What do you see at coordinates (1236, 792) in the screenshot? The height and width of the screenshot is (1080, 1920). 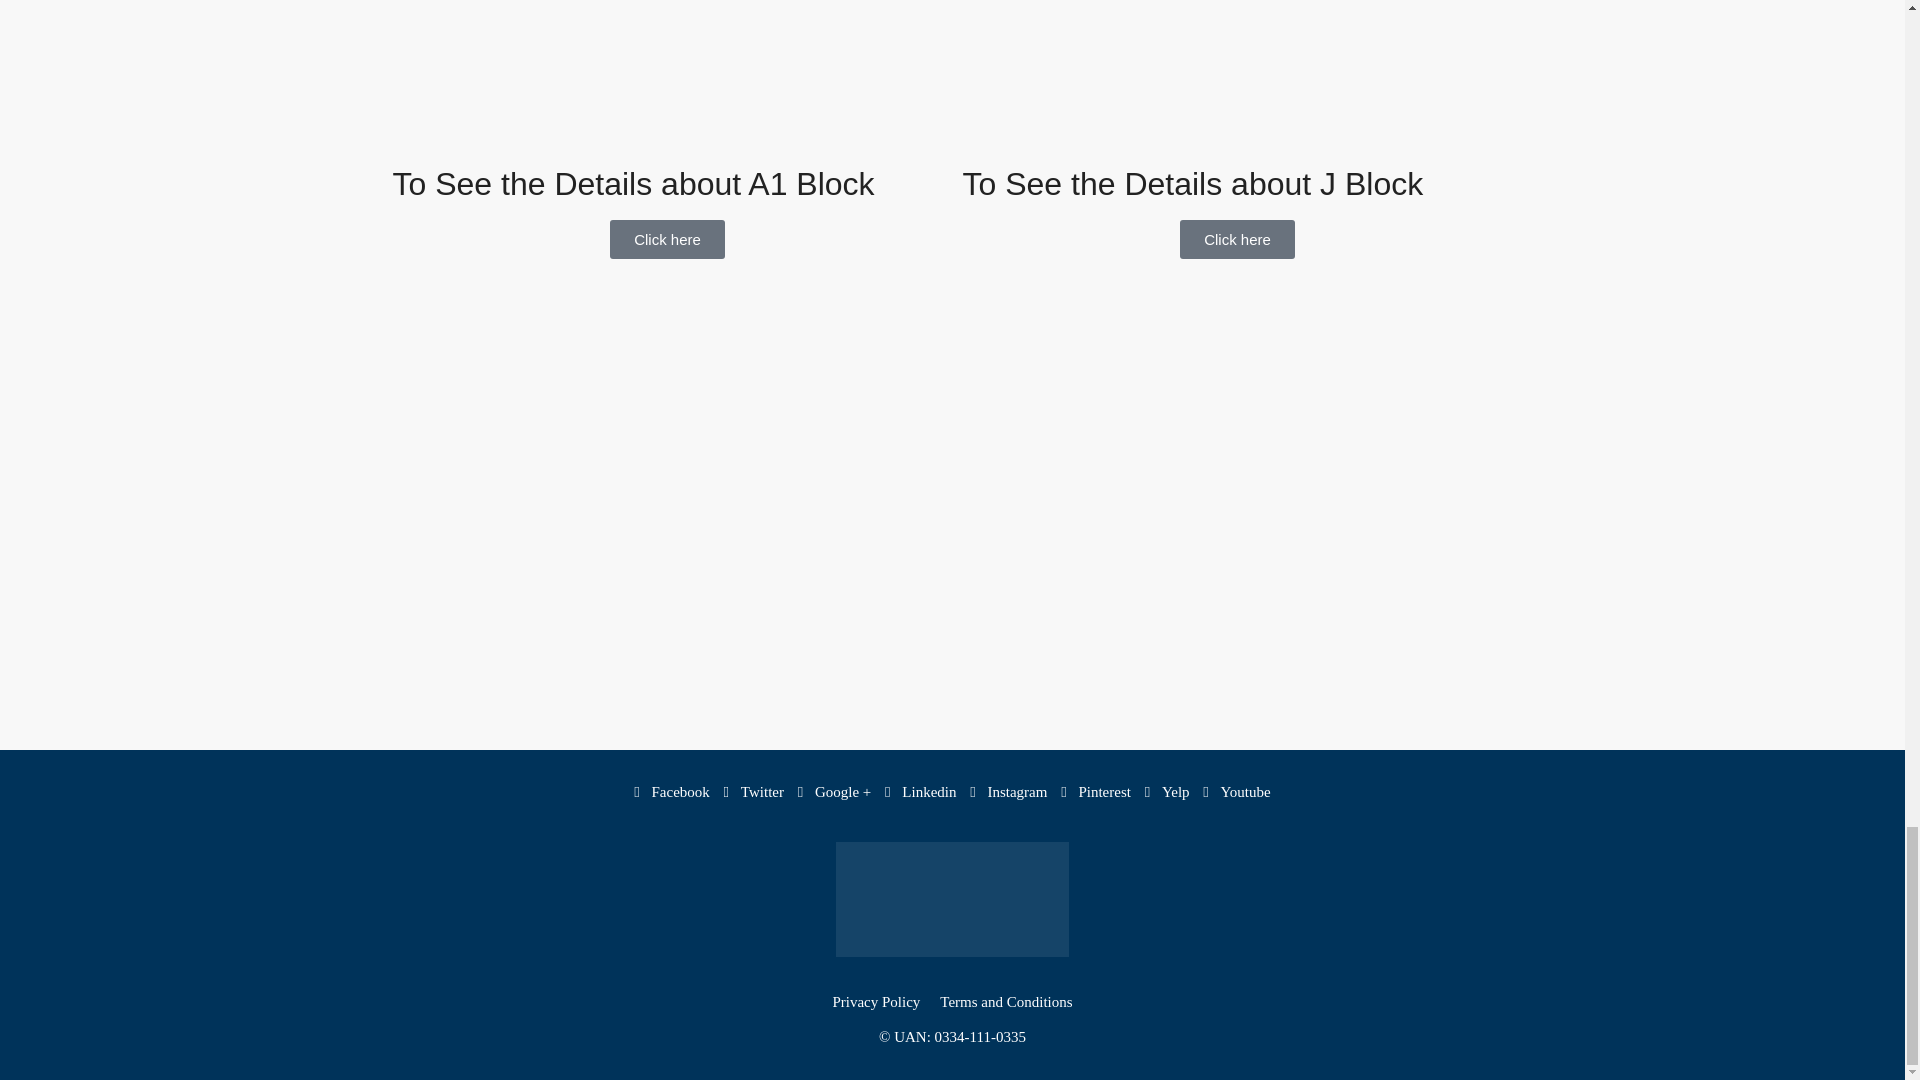 I see `Youtube` at bounding box center [1236, 792].